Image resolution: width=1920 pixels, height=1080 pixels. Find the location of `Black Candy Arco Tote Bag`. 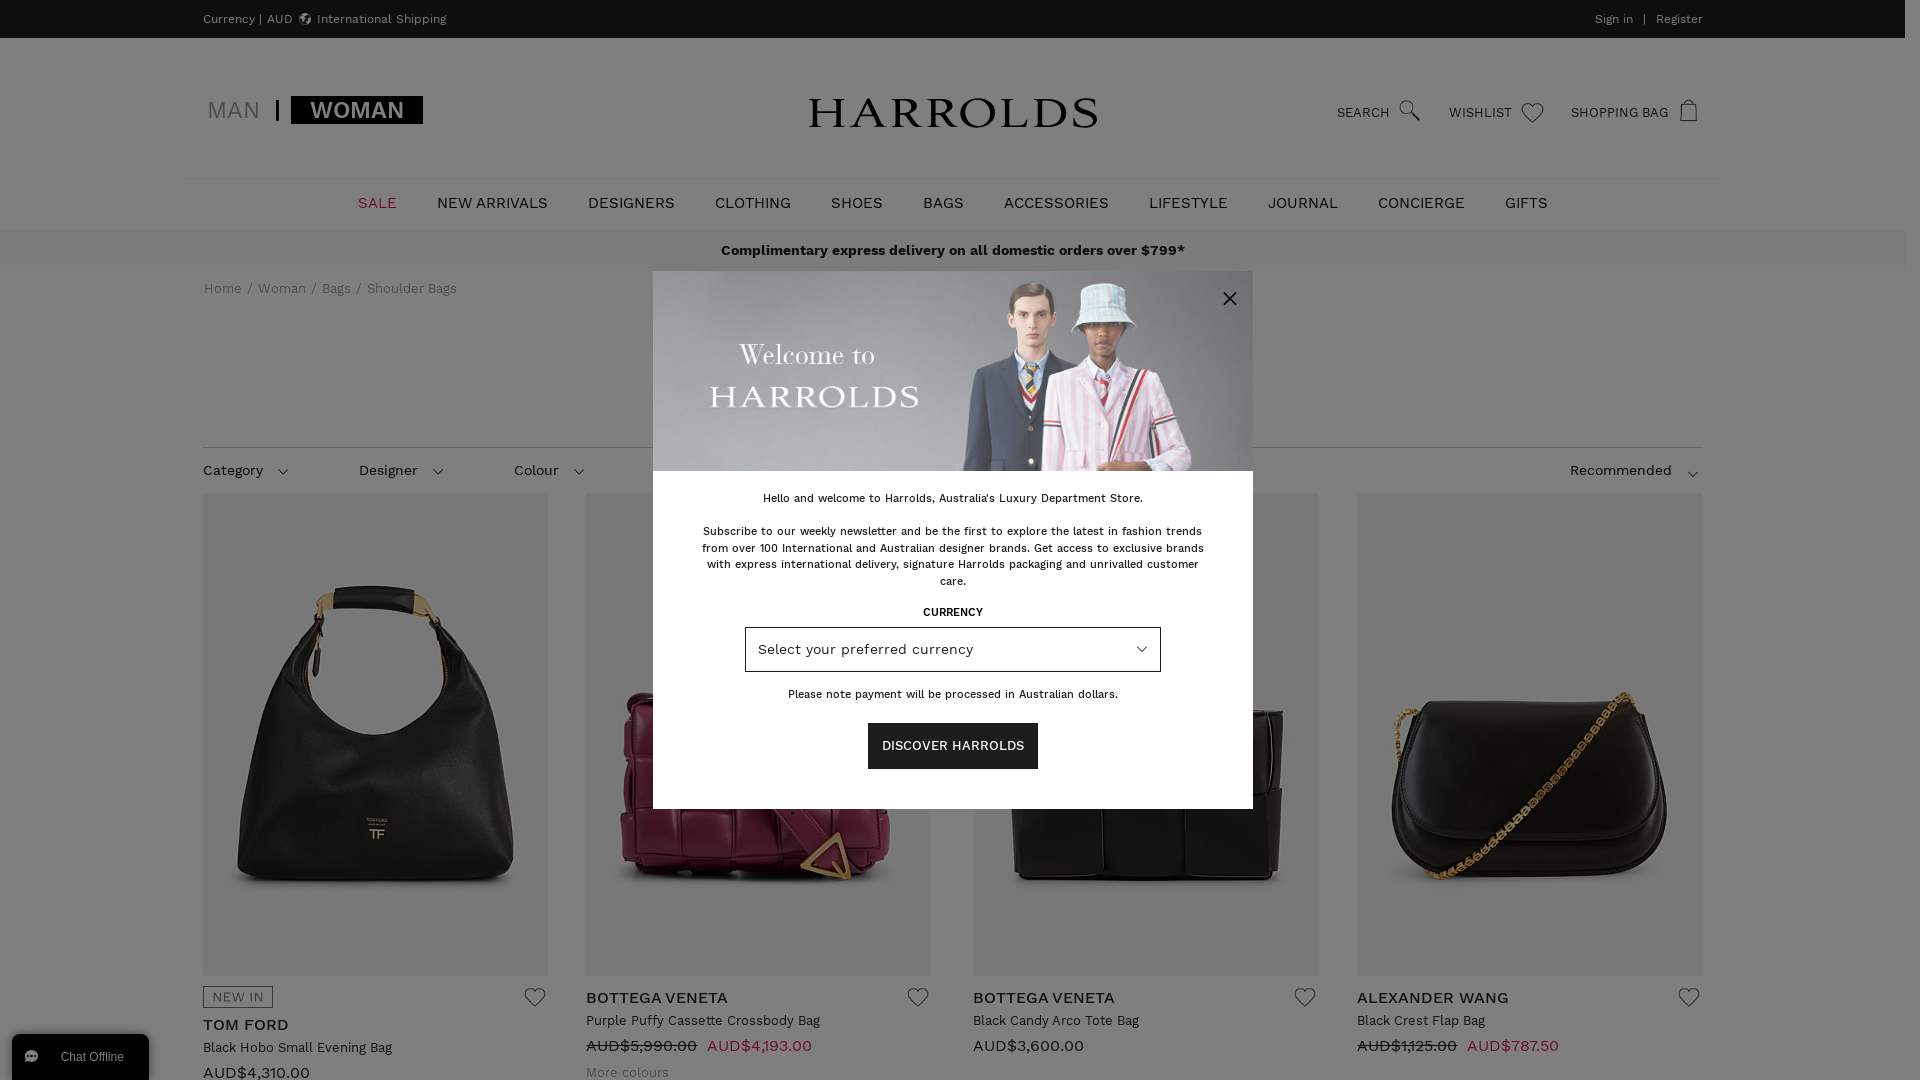

Black Candy Arco Tote Bag is located at coordinates (1056, 1020).